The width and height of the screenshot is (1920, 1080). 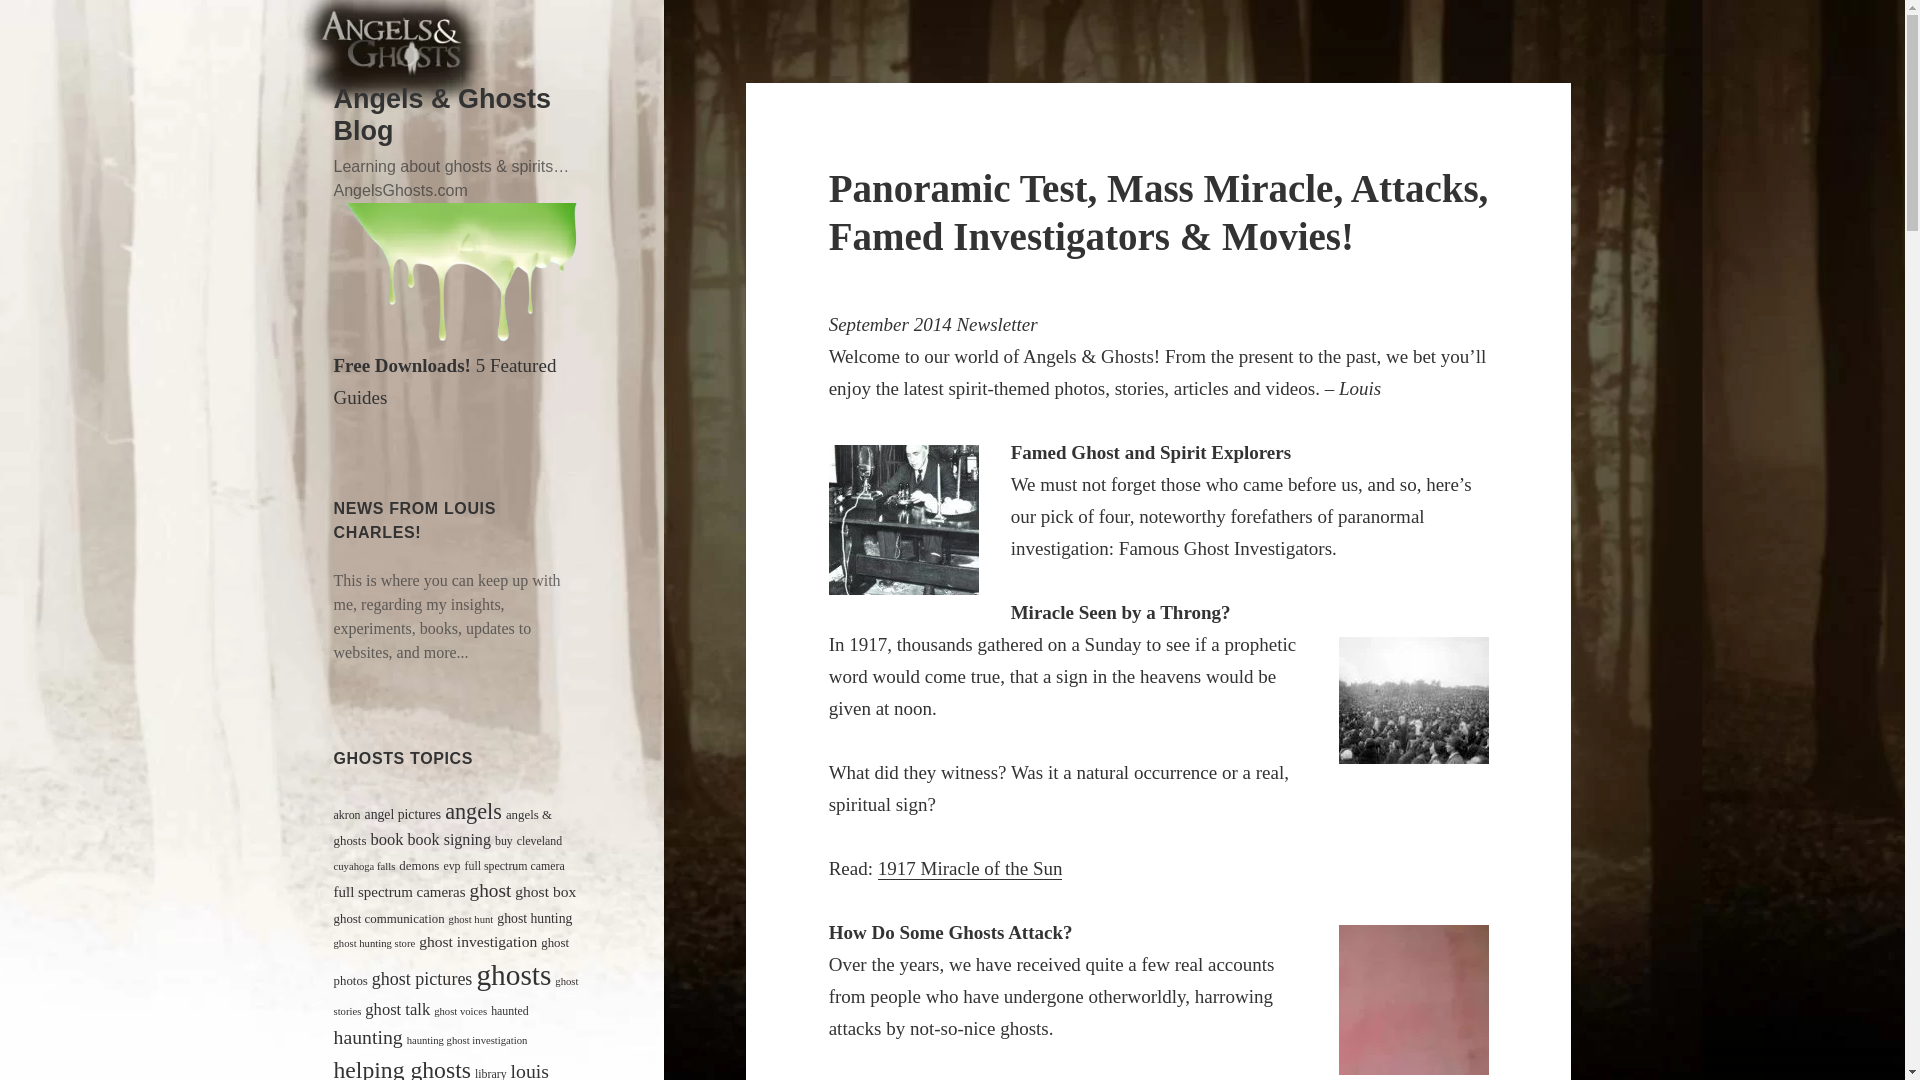 What do you see at coordinates (364, 866) in the screenshot?
I see `3 topics` at bounding box center [364, 866].